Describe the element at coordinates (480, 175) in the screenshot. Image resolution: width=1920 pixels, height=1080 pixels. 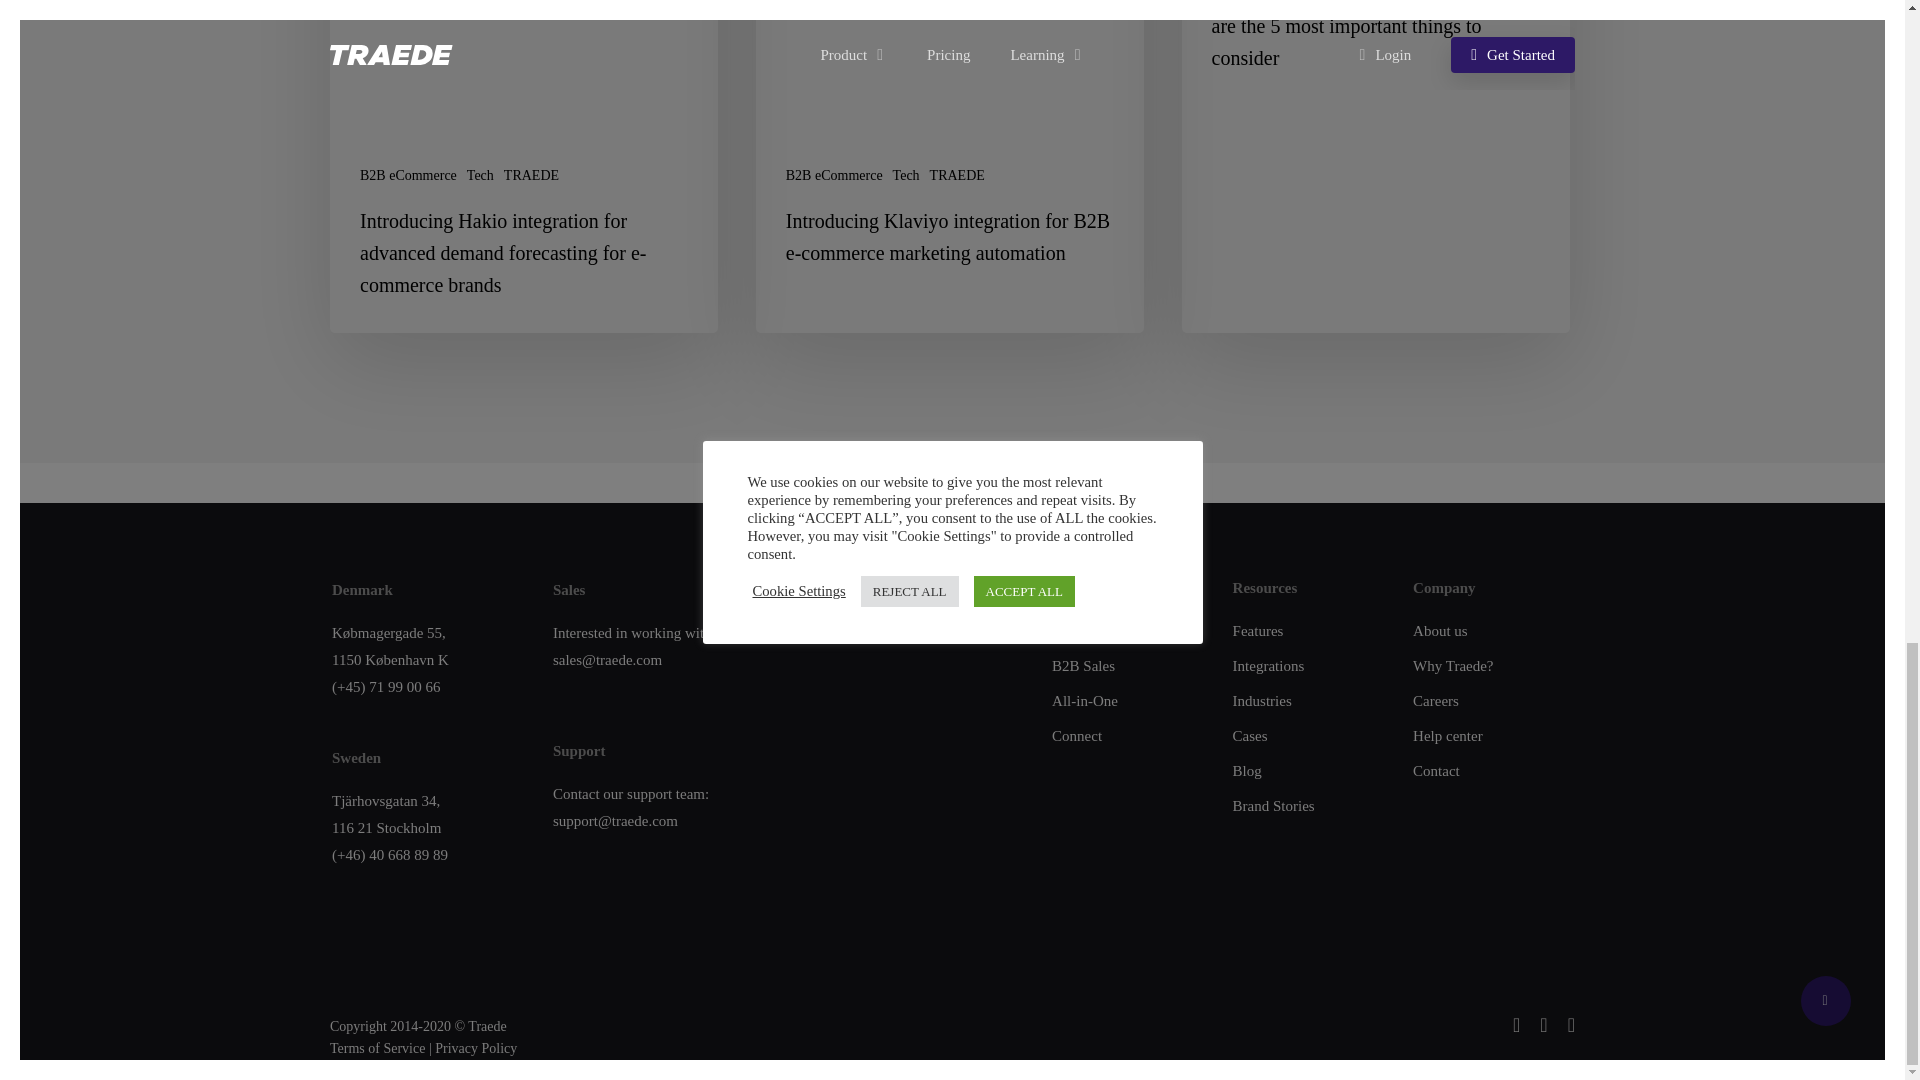
I see `Tech` at that location.